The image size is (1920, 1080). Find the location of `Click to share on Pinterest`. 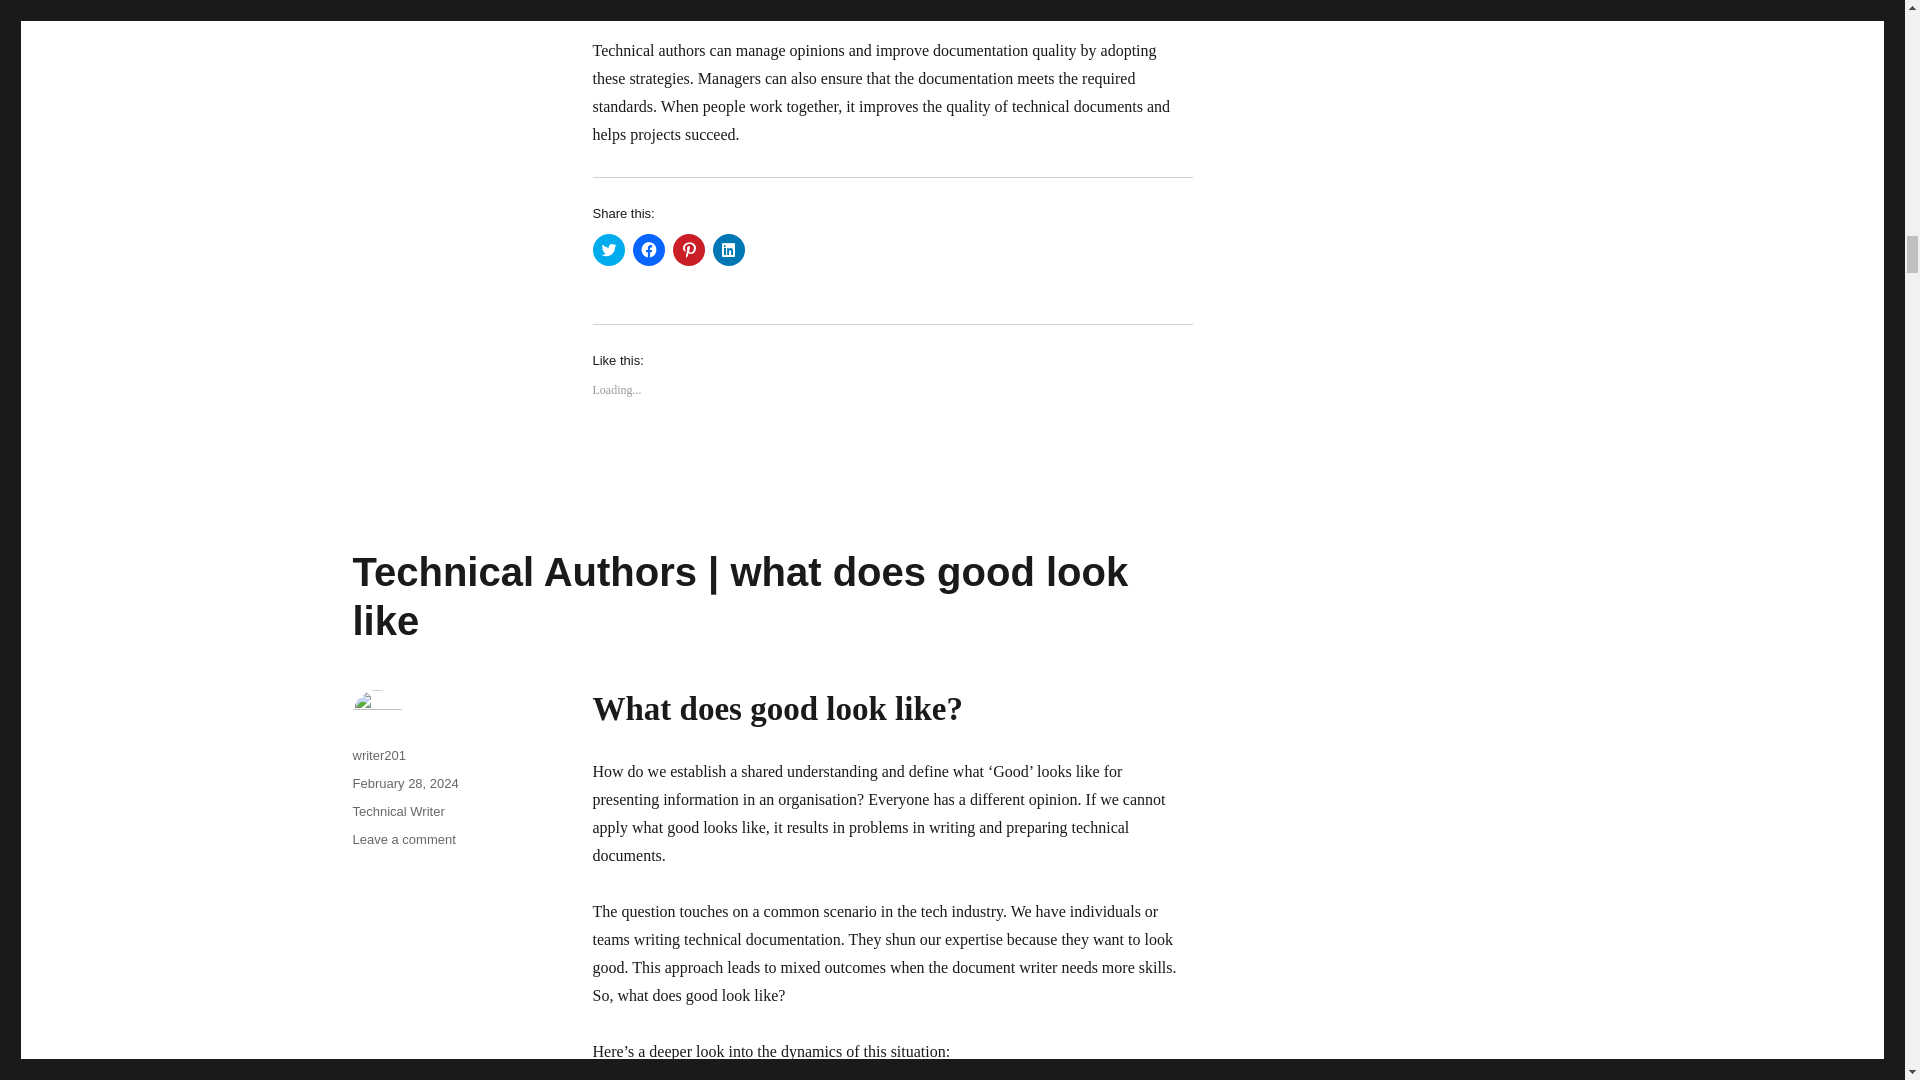

Click to share on Pinterest is located at coordinates (688, 250).